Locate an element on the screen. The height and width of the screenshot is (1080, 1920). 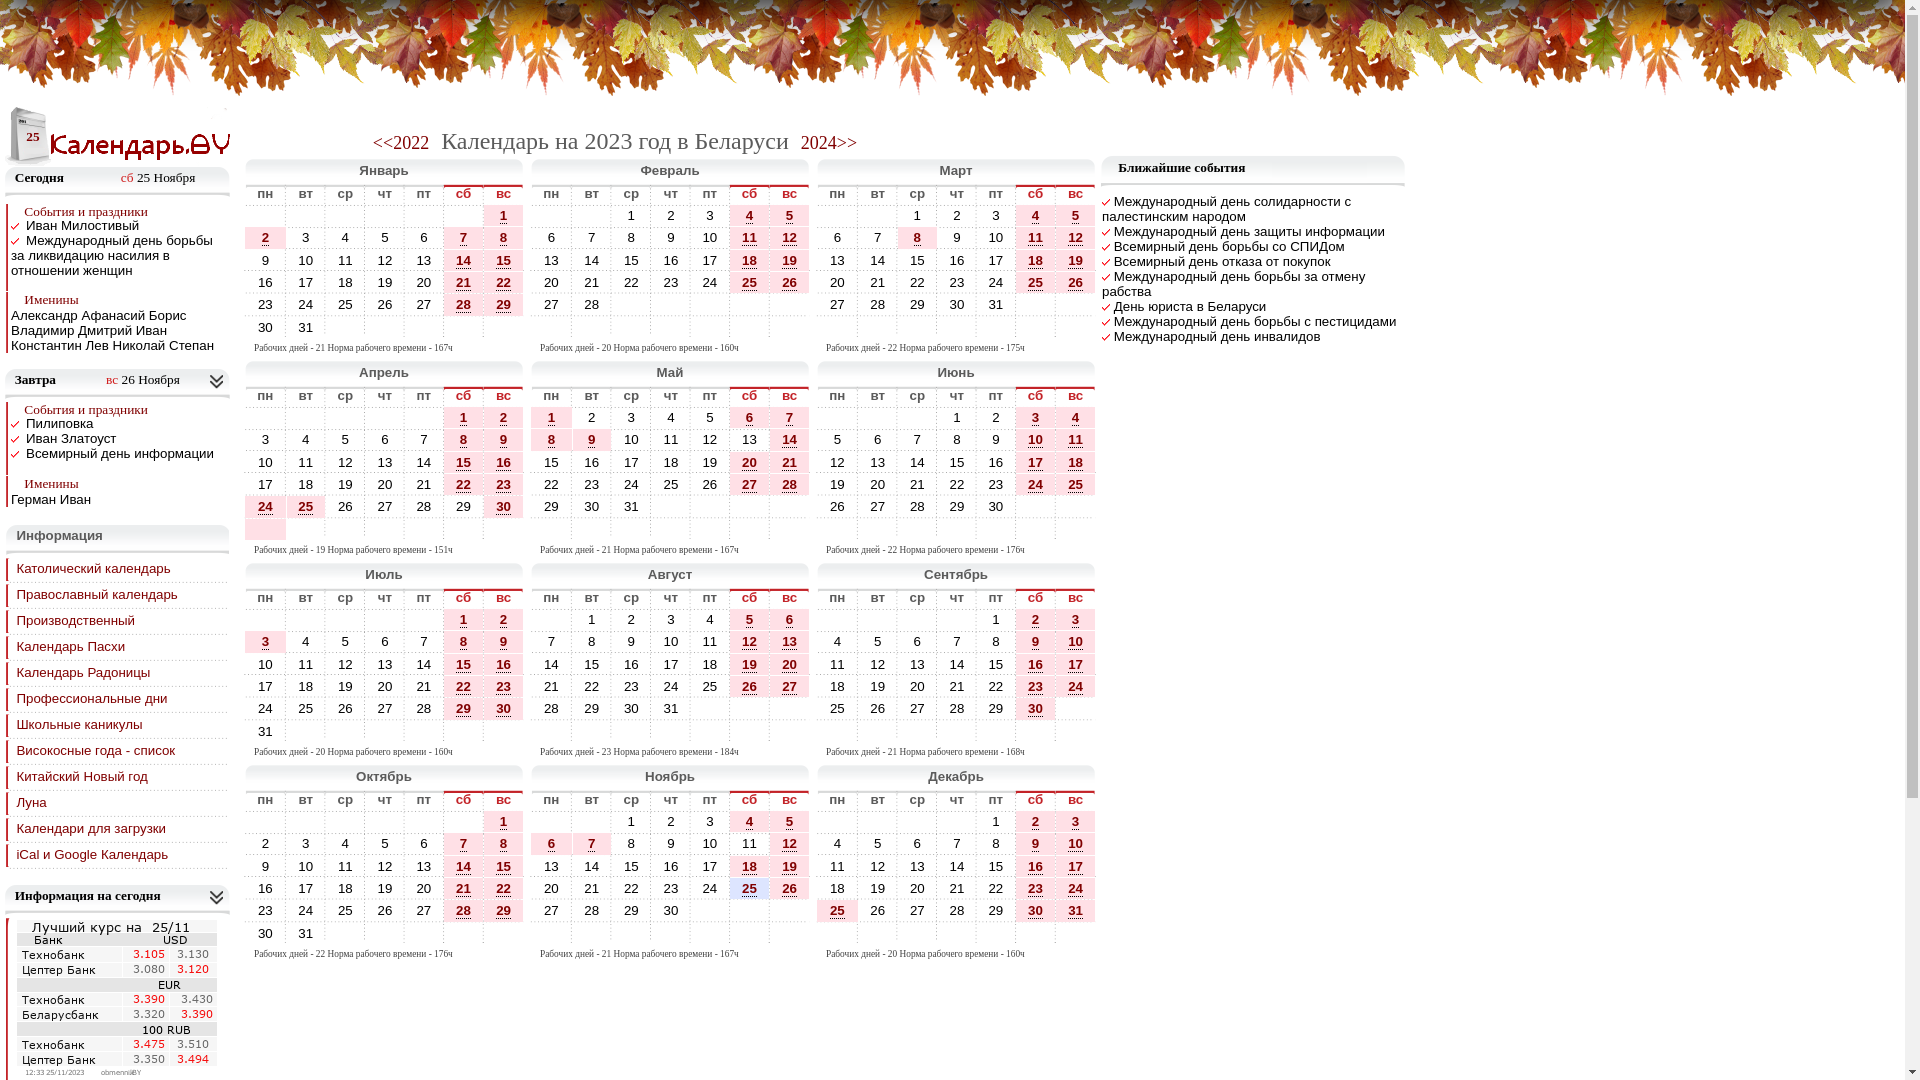
12 is located at coordinates (710, 439).